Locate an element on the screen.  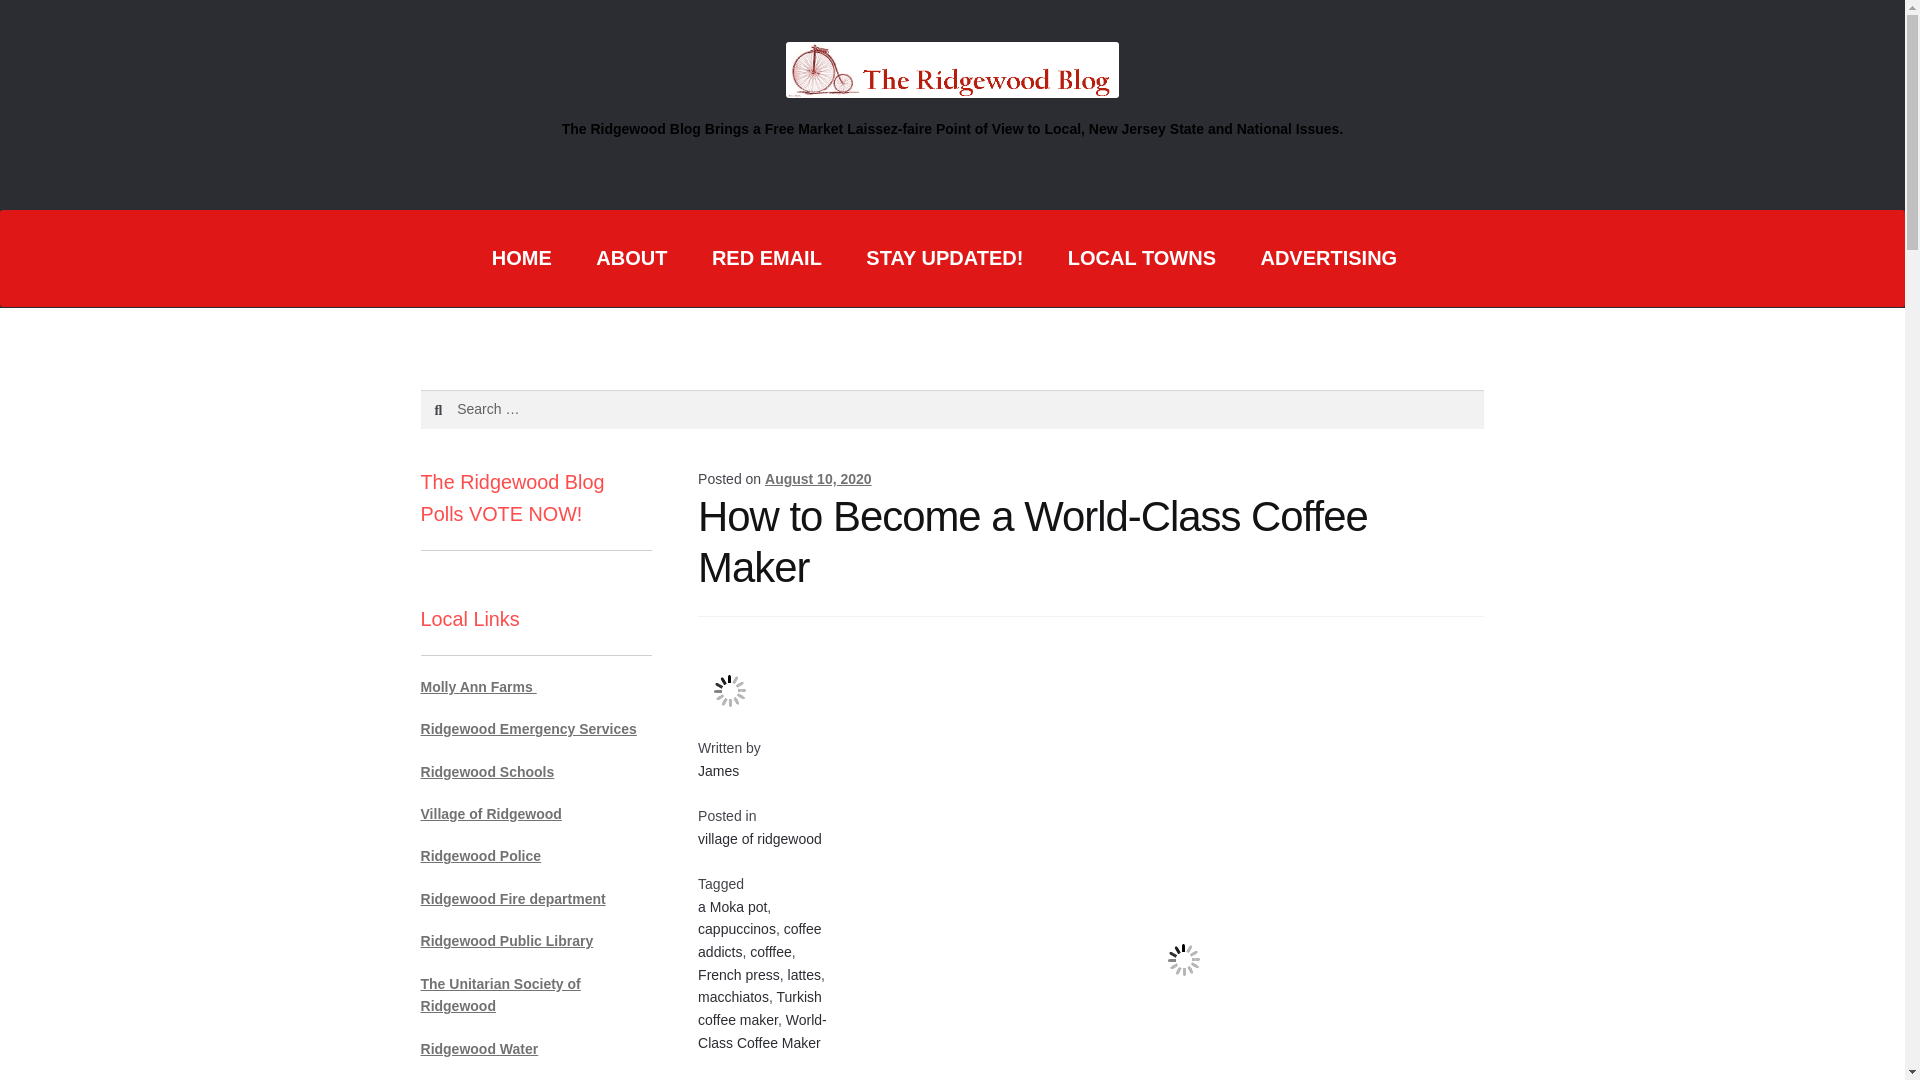
LOCAL TOWNS is located at coordinates (1142, 258).